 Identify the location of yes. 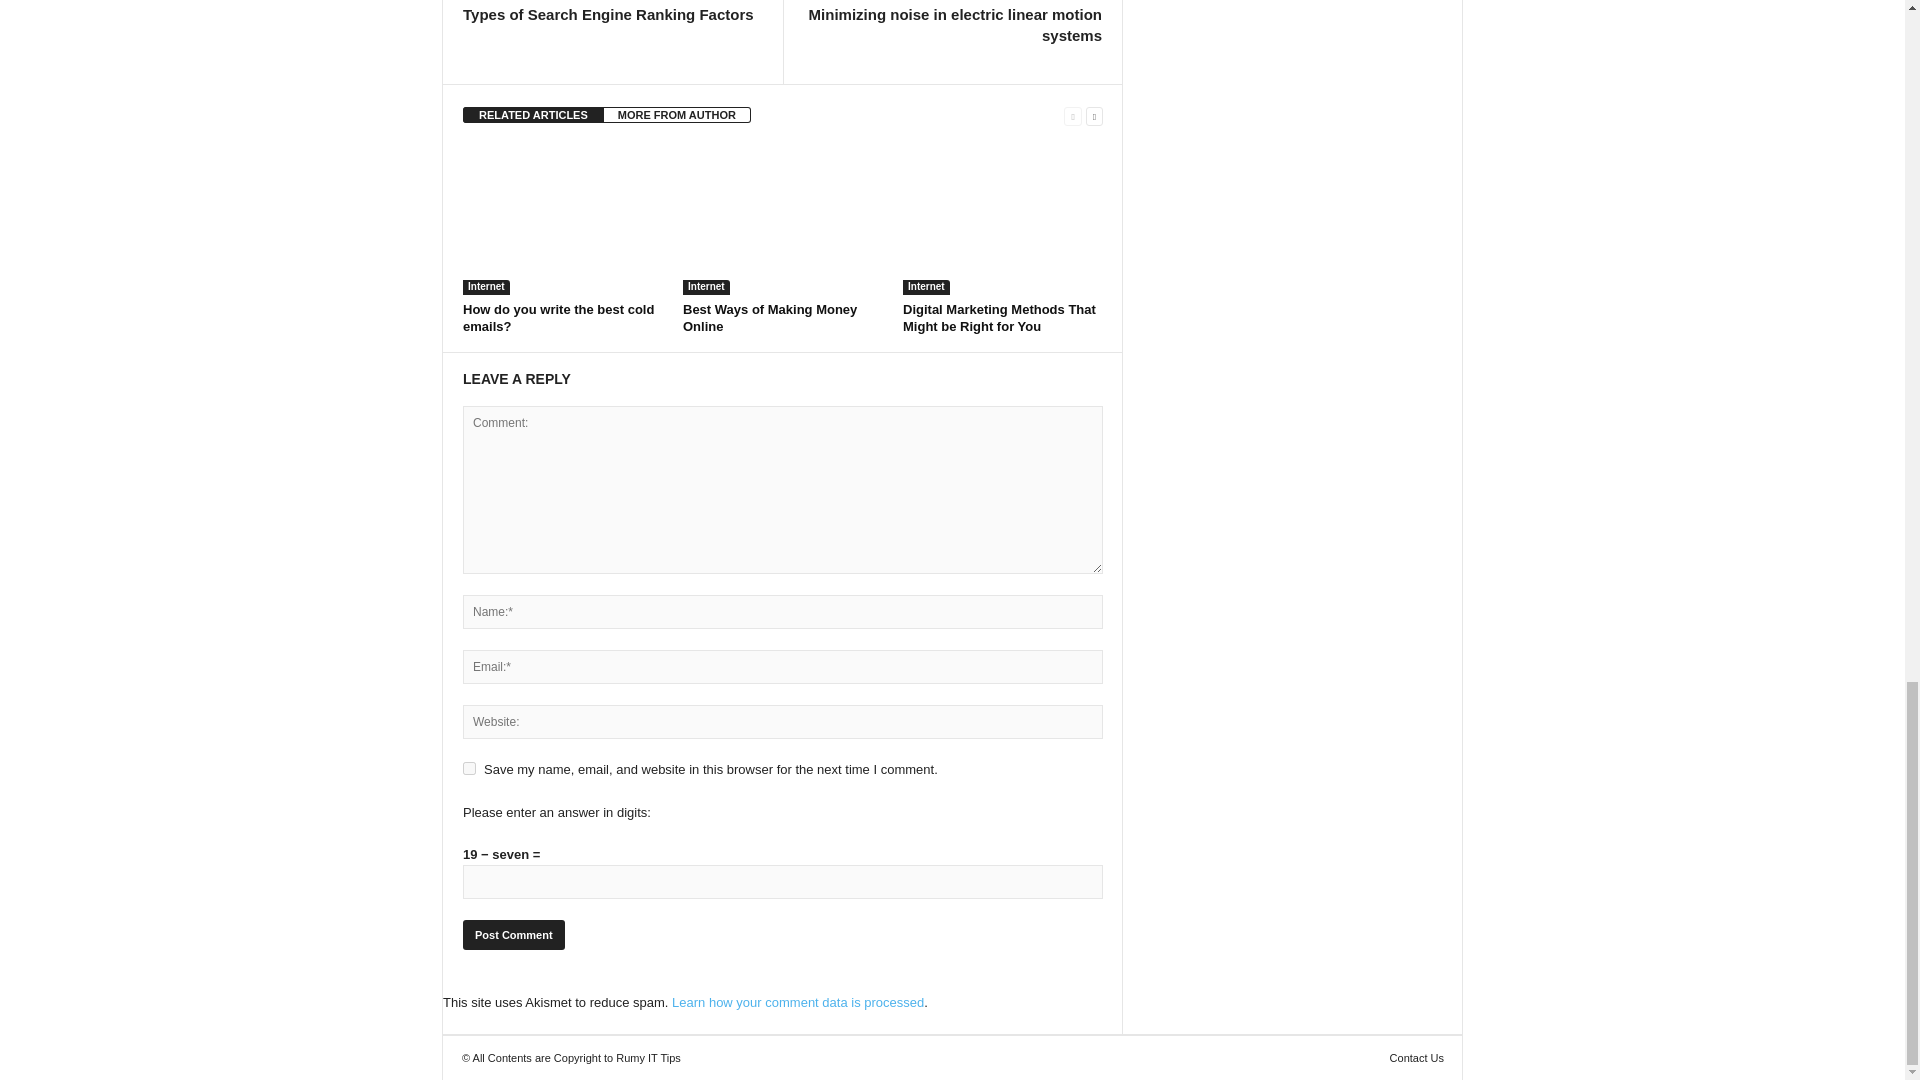
(469, 768).